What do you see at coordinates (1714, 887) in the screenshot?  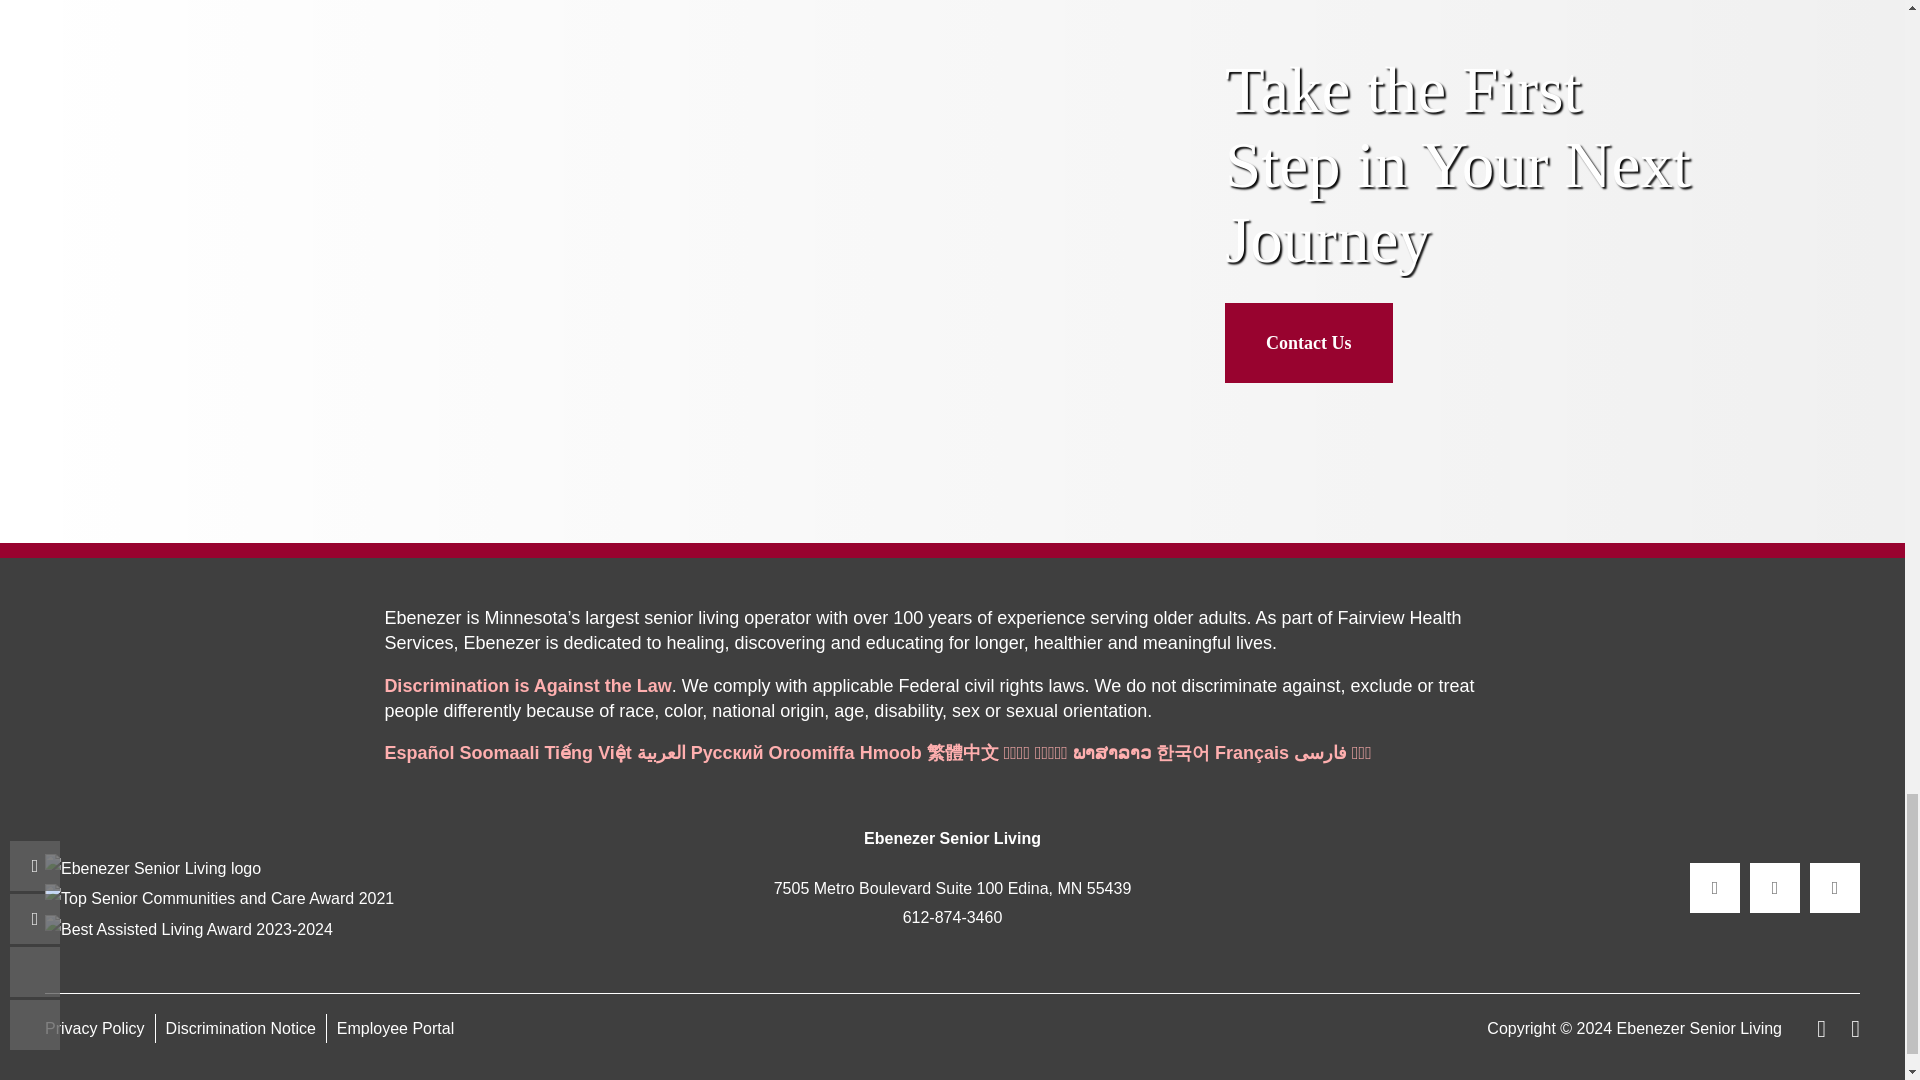 I see `Facebook` at bounding box center [1714, 887].